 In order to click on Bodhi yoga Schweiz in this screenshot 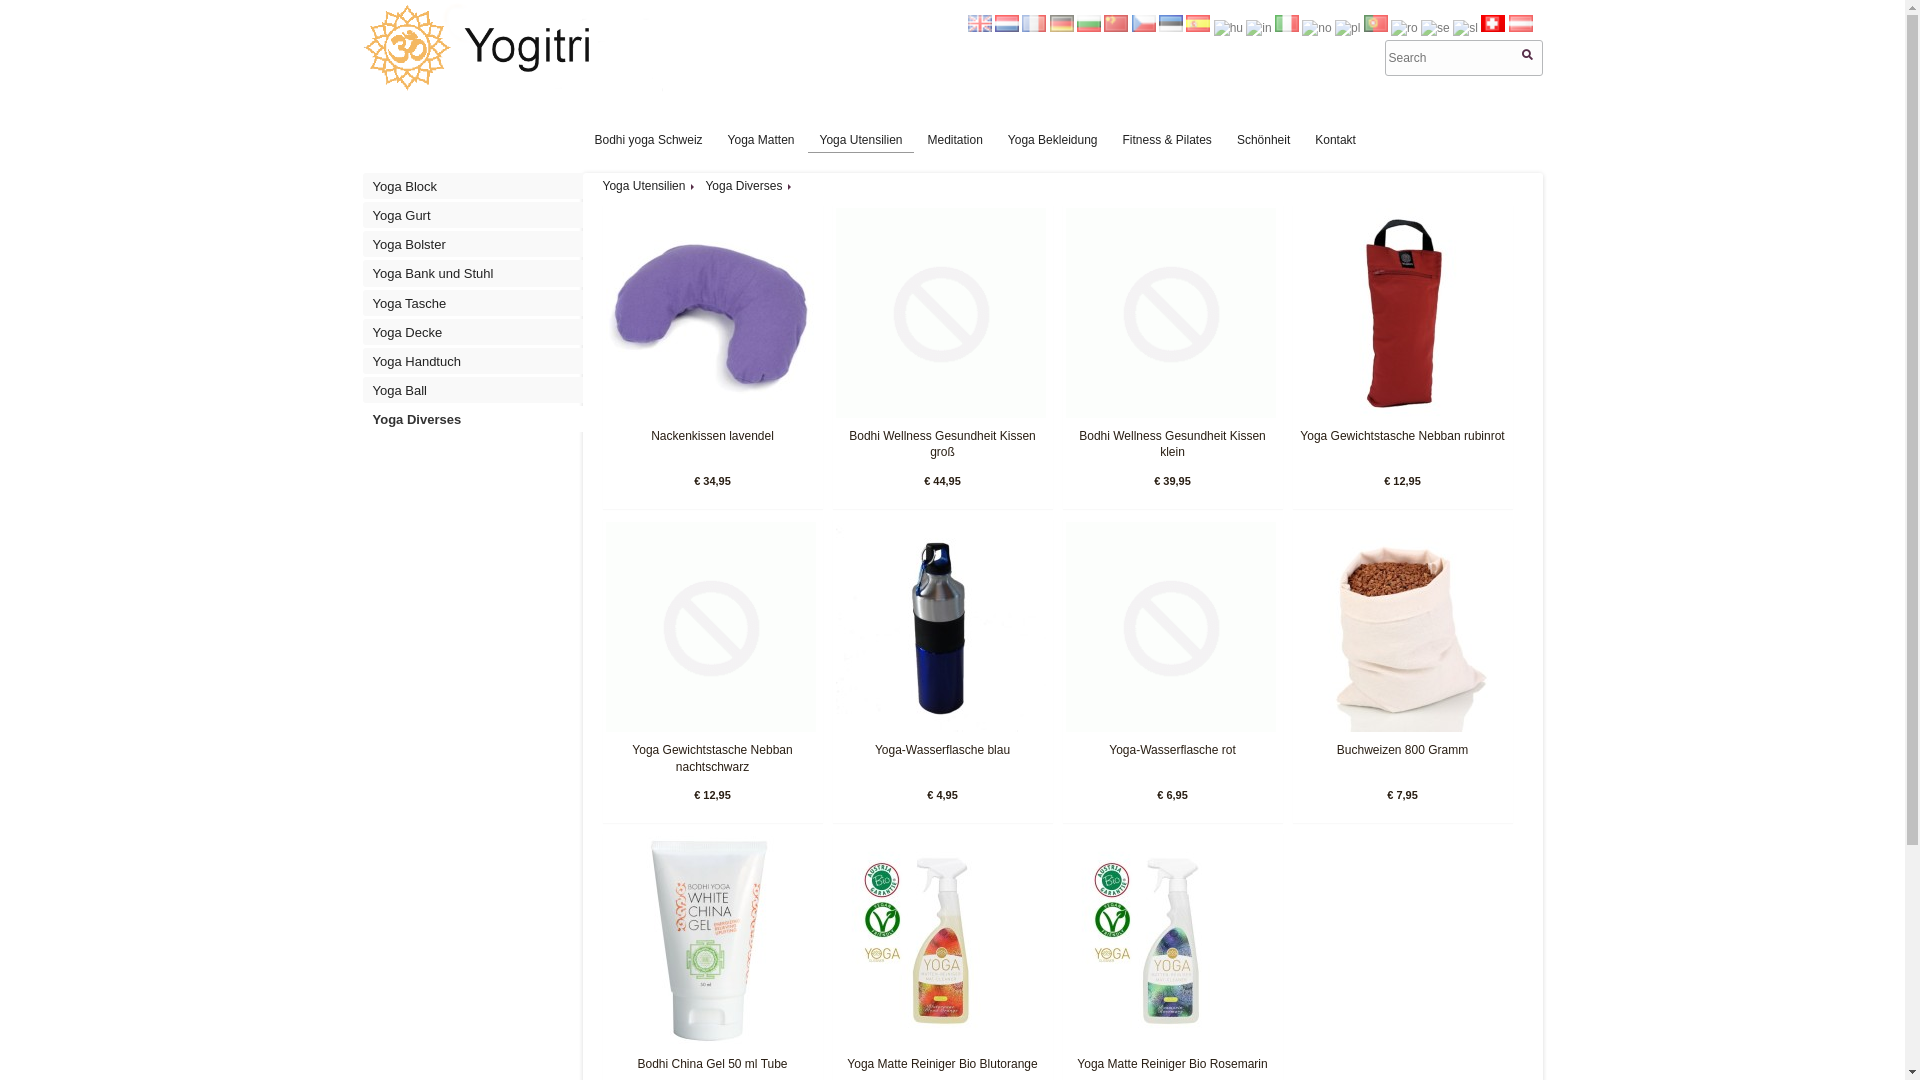, I will do `click(648, 138)`.